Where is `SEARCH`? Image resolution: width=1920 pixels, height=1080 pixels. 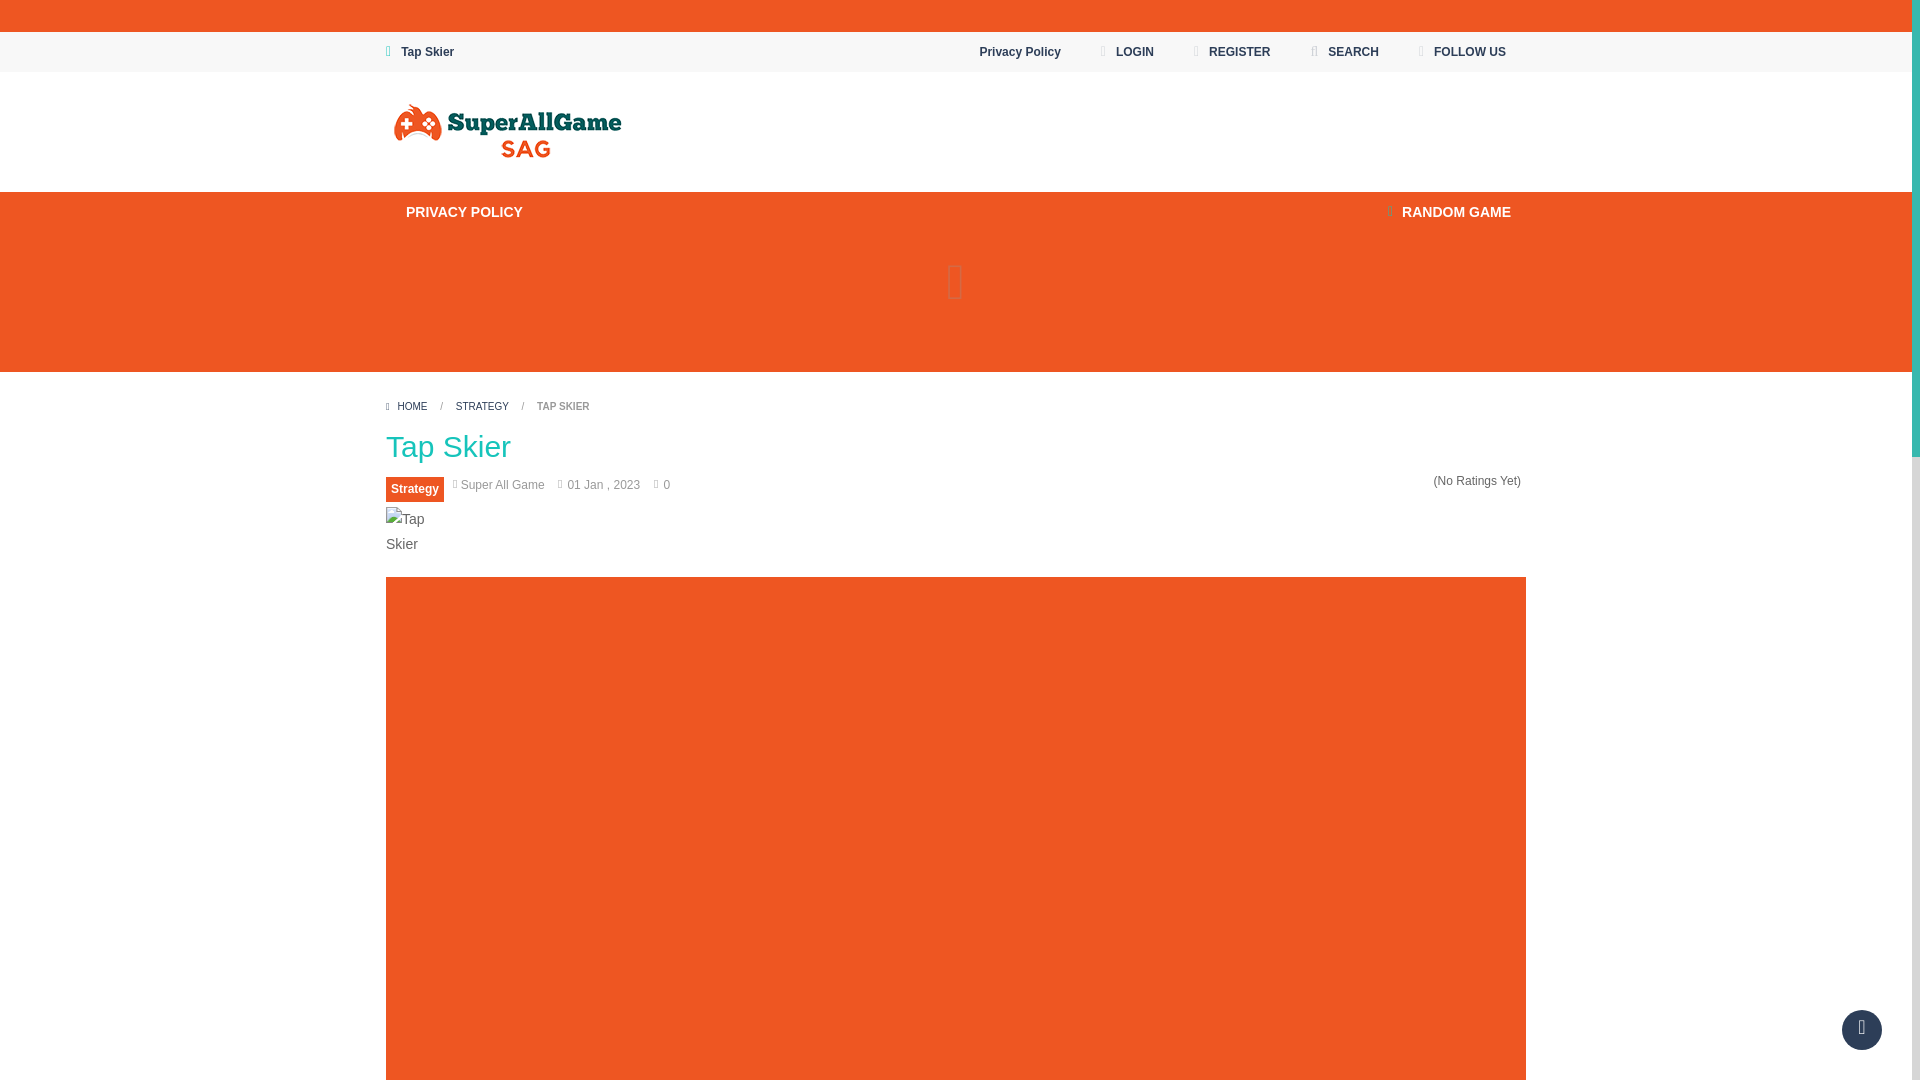 SEARCH is located at coordinates (1344, 52).